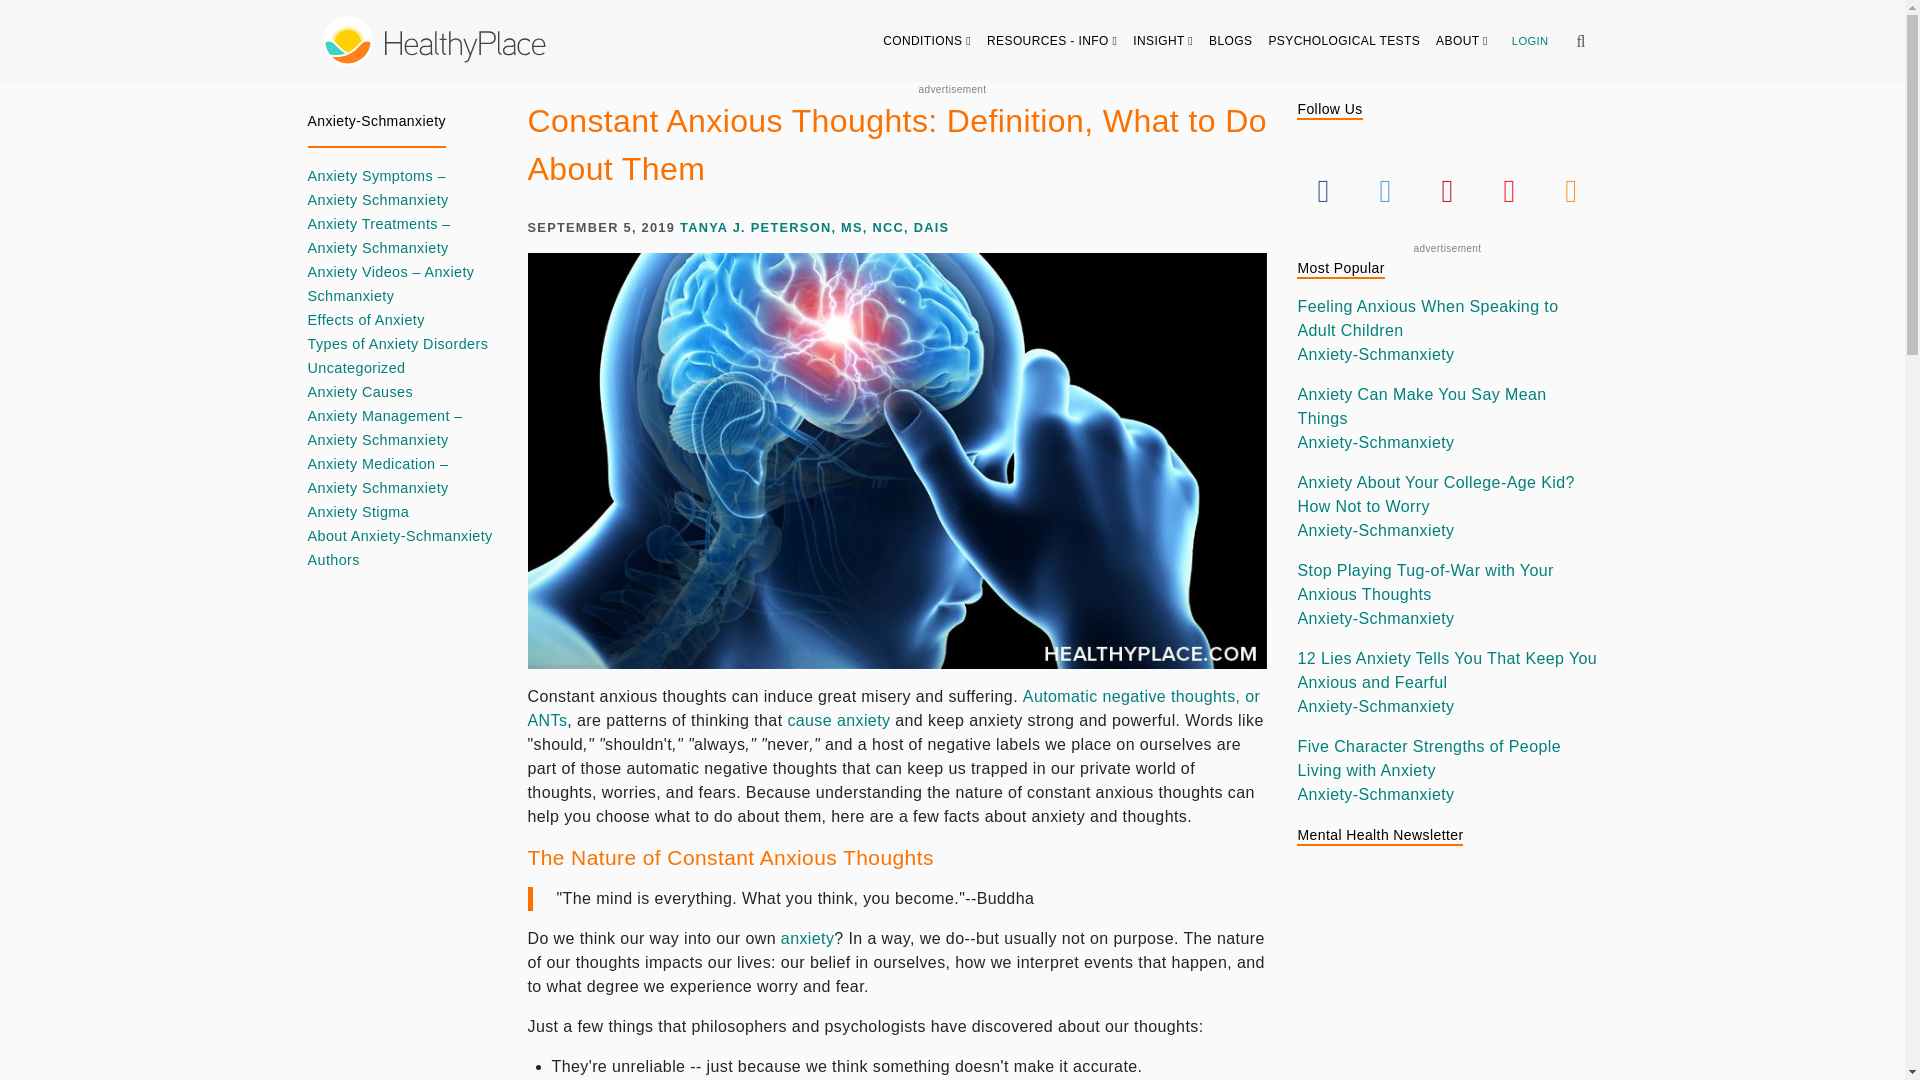 This screenshot has height=1080, width=1920. Describe the element at coordinates (838, 720) in the screenshot. I see `Anxiety Causes: What Causes Anxiety?` at that location.